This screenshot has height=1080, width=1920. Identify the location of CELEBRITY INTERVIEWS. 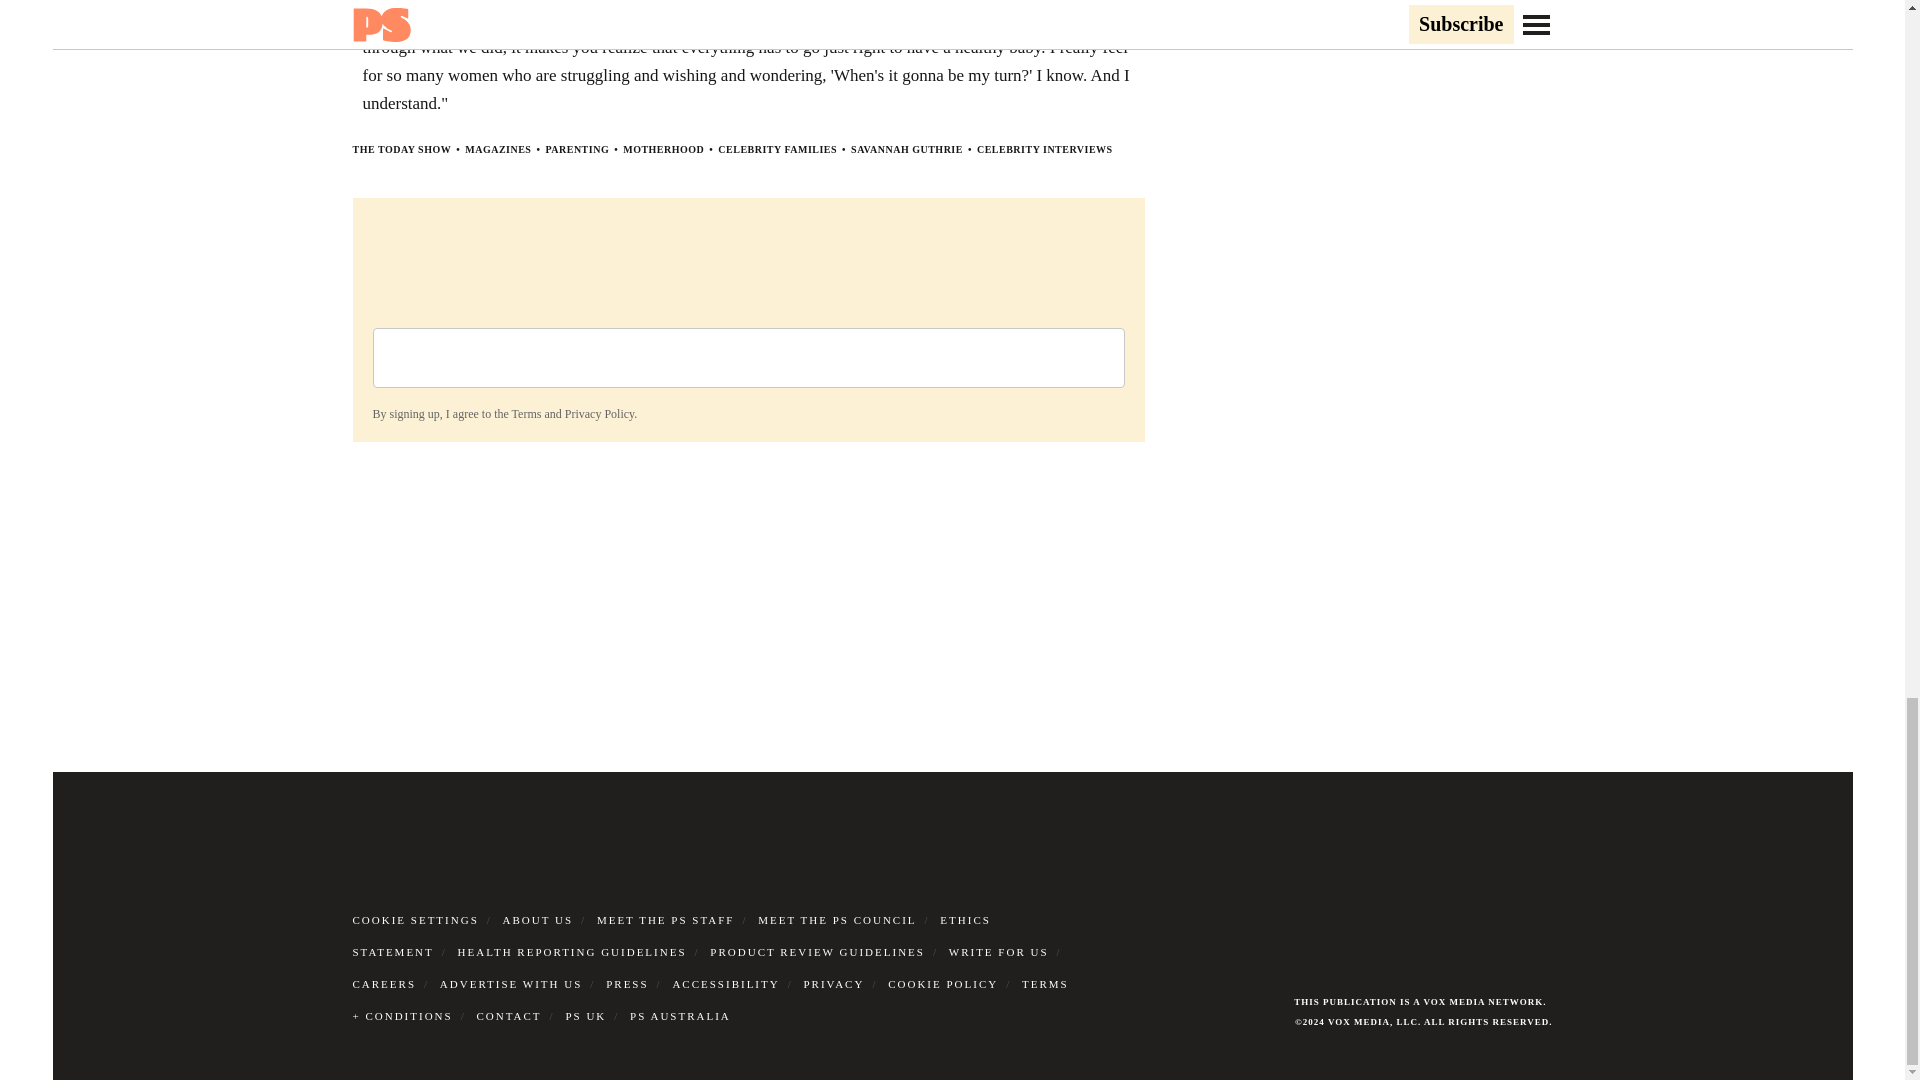
(1045, 149).